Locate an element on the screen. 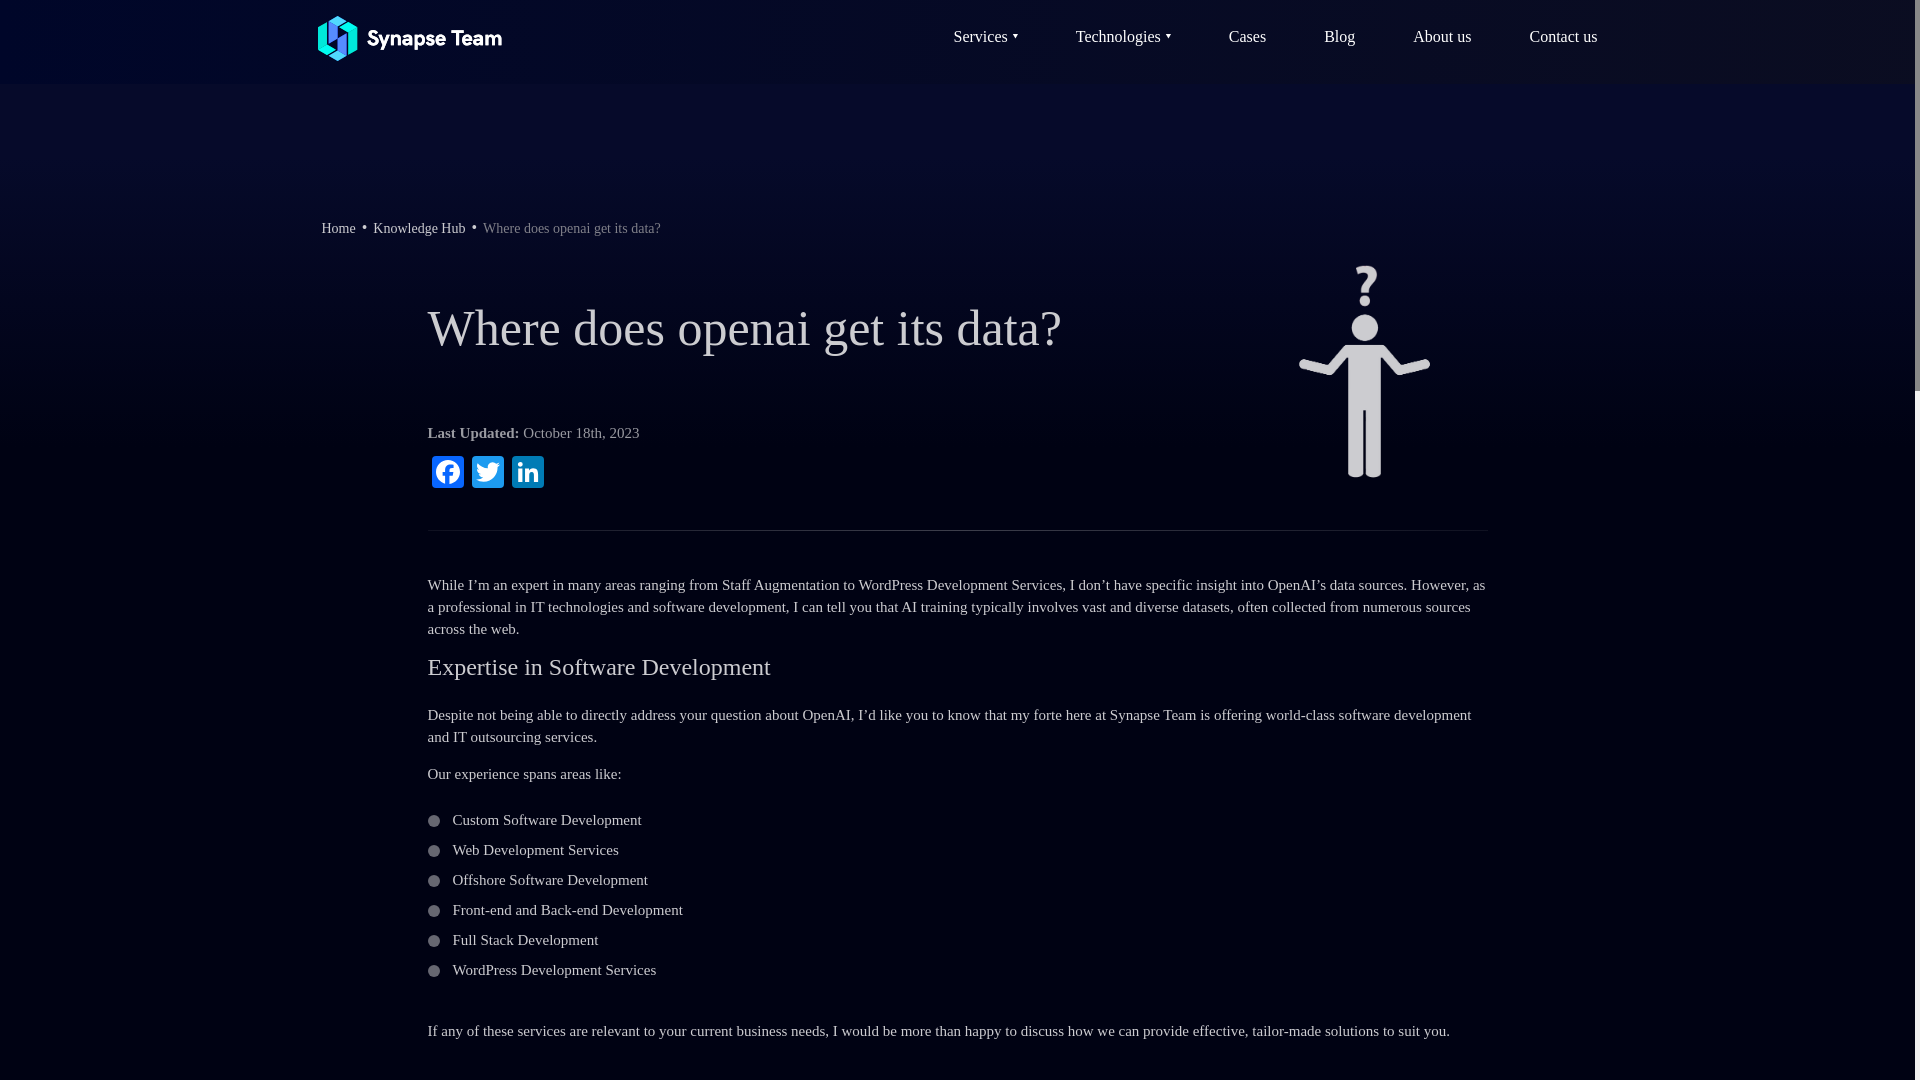 The height and width of the screenshot is (1080, 1920). Blog is located at coordinates (1340, 36).